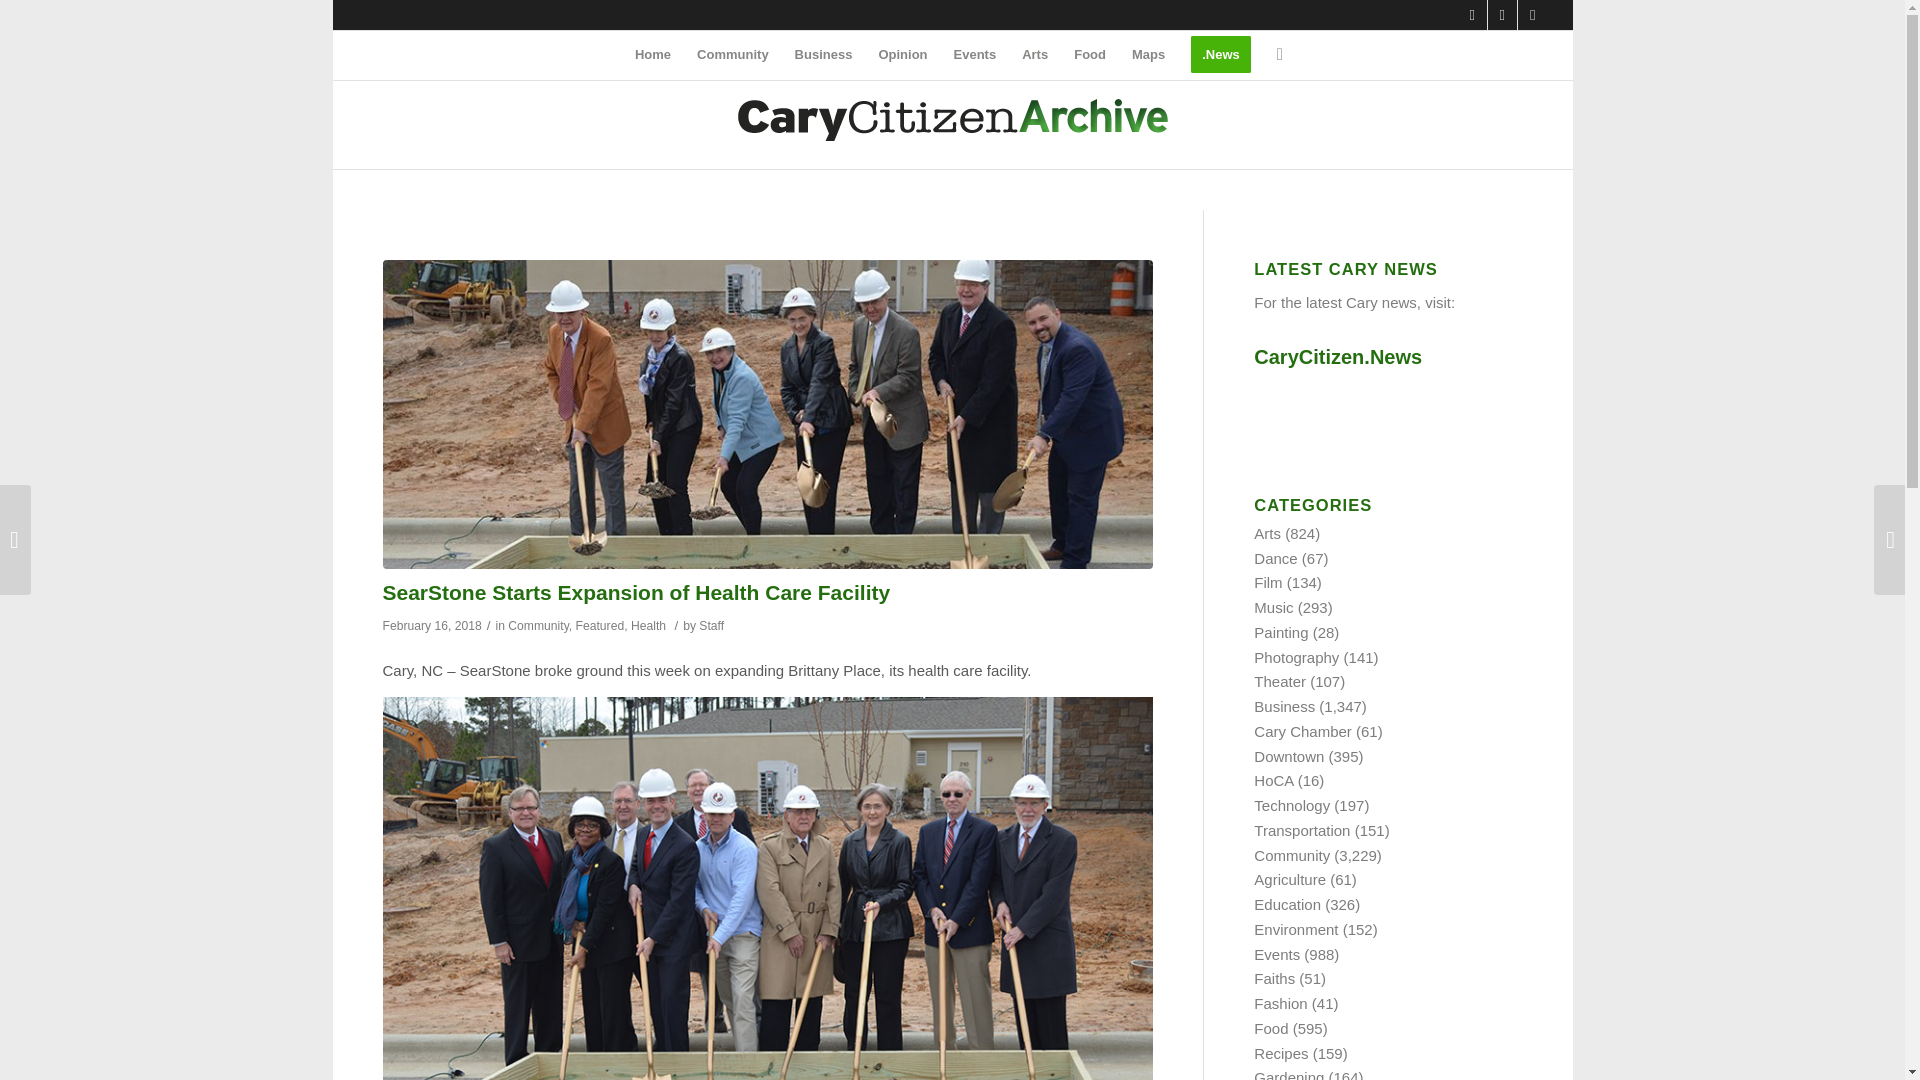 Image resolution: width=1920 pixels, height=1080 pixels. What do you see at coordinates (974, 54) in the screenshot?
I see `Events` at bounding box center [974, 54].